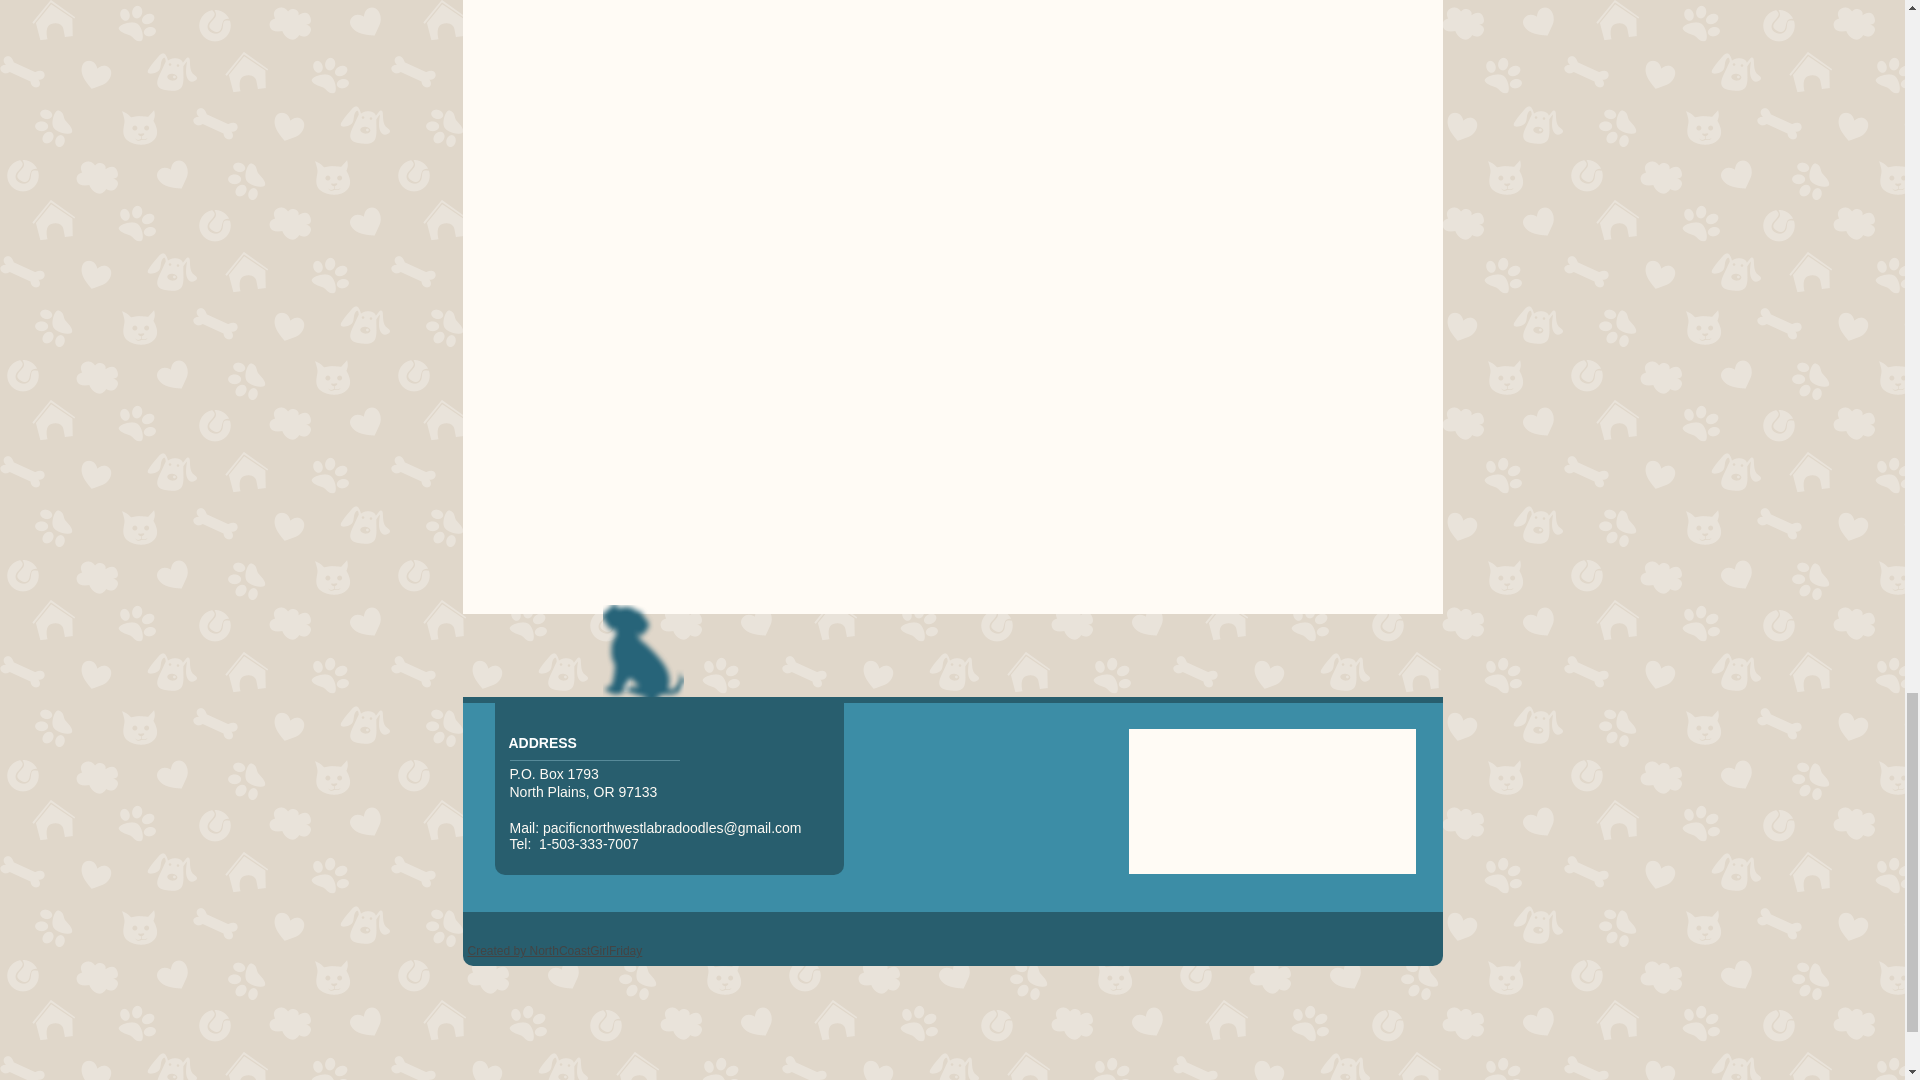 This screenshot has height=1080, width=1920. Describe the element at coordinates (684, 827) in the screenshot. I see `abradoodles` at that location.